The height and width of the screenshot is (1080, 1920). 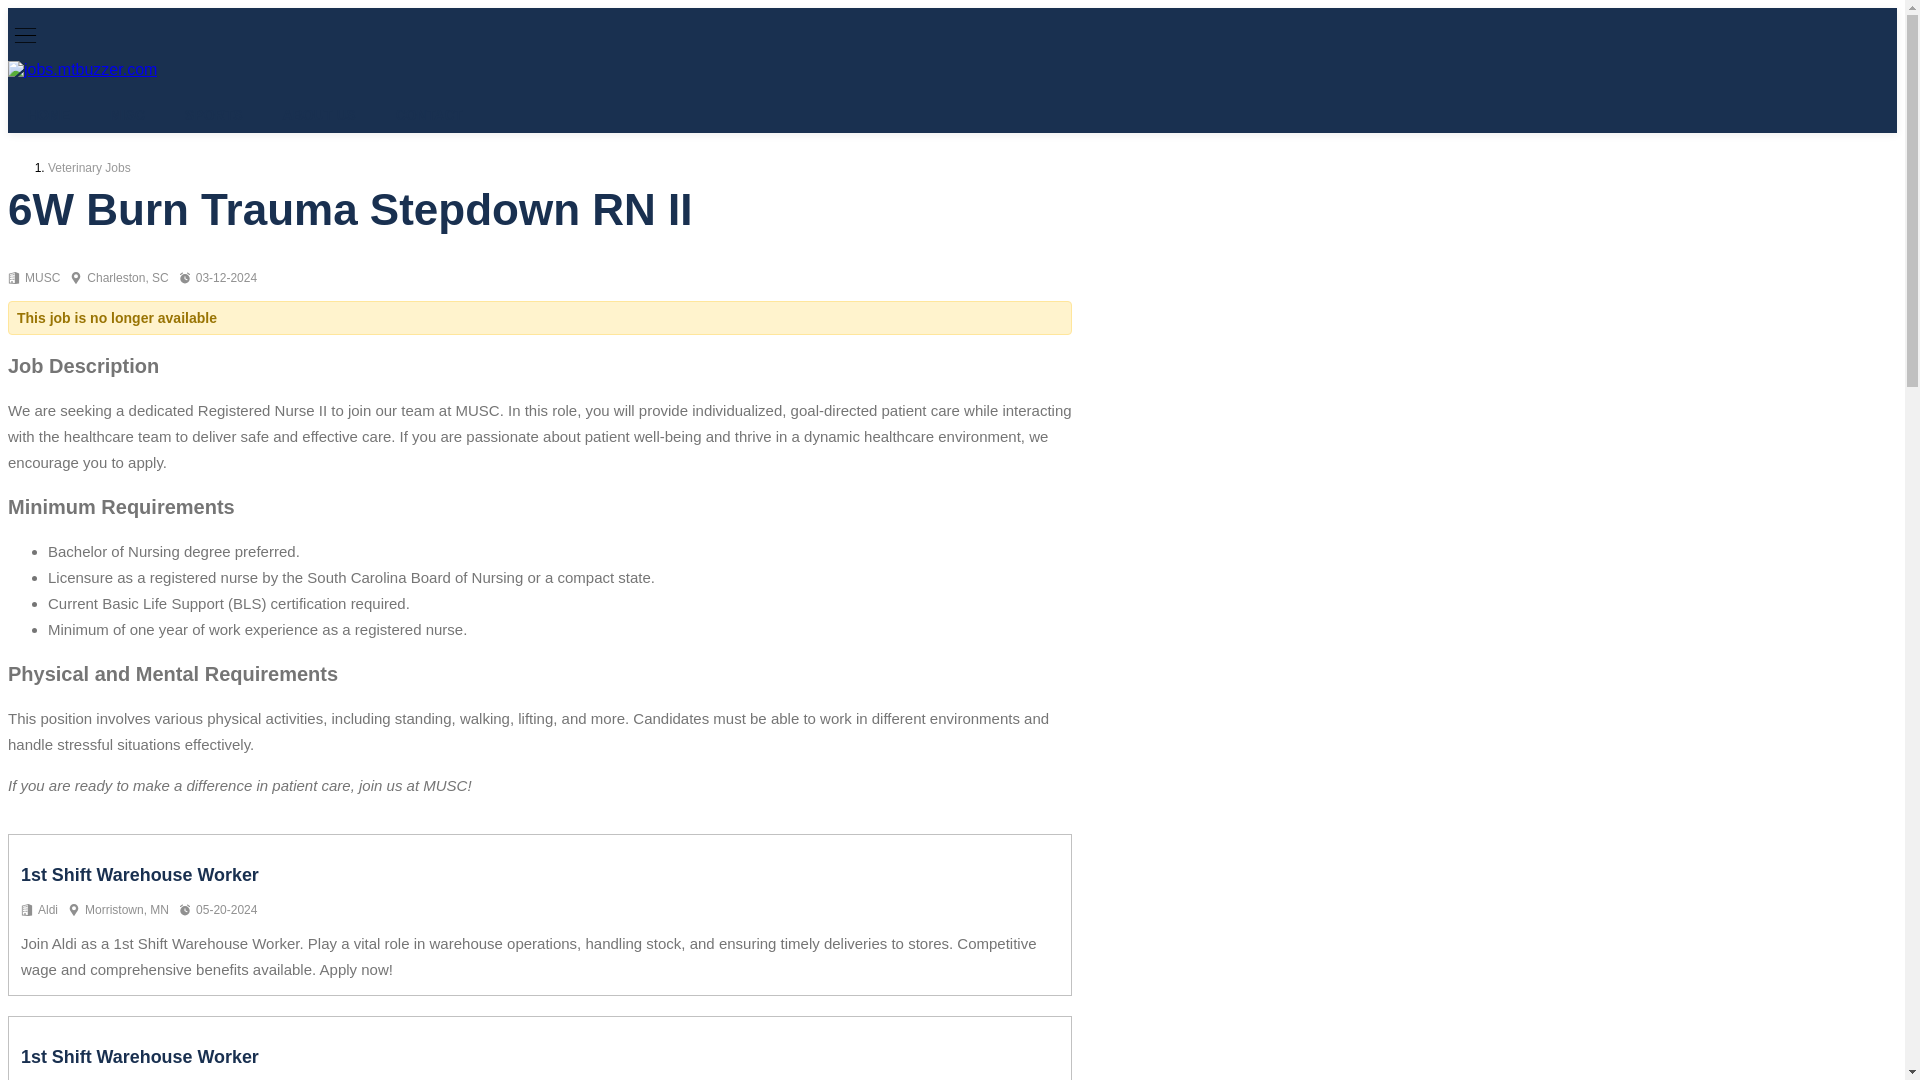 I want to click on ABOUT US, so click(x=318, y=114).